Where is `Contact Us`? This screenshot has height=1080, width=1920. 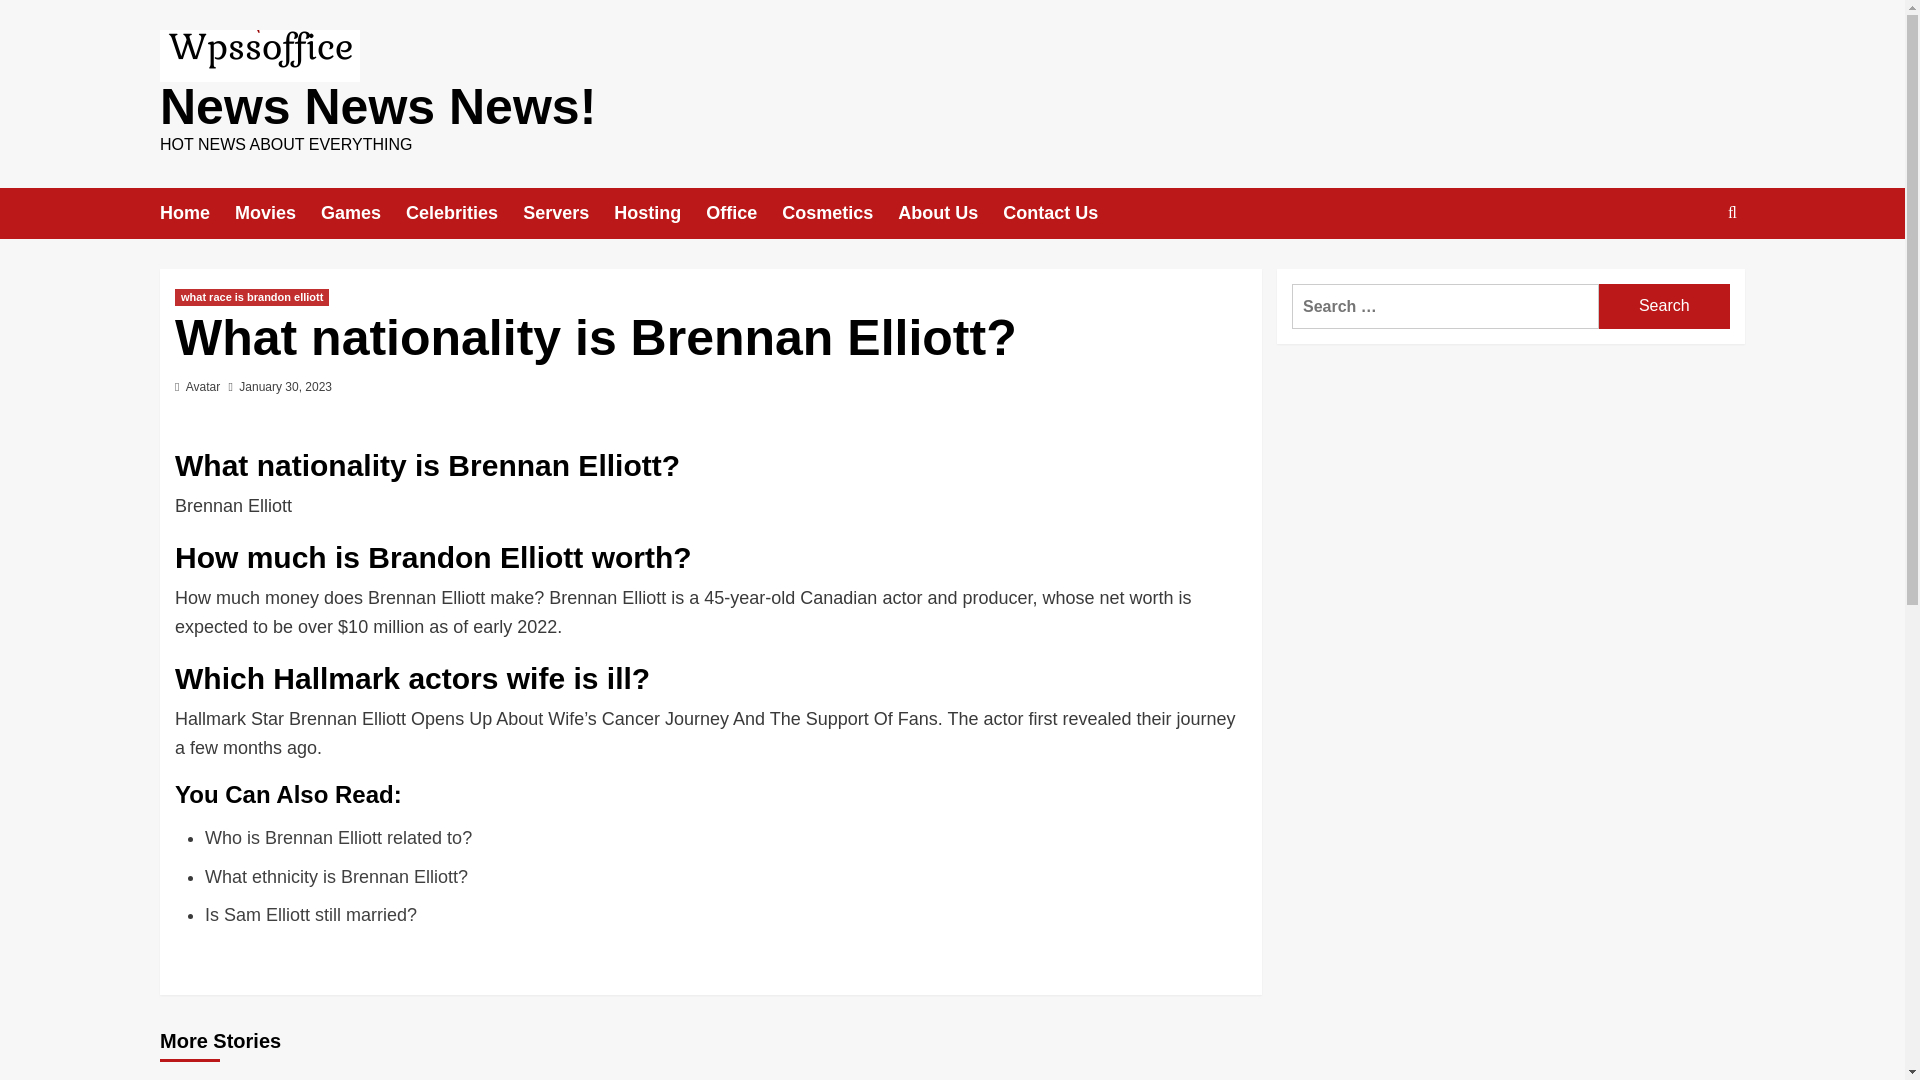
Contact Us is located at coordinates (1062, 212).